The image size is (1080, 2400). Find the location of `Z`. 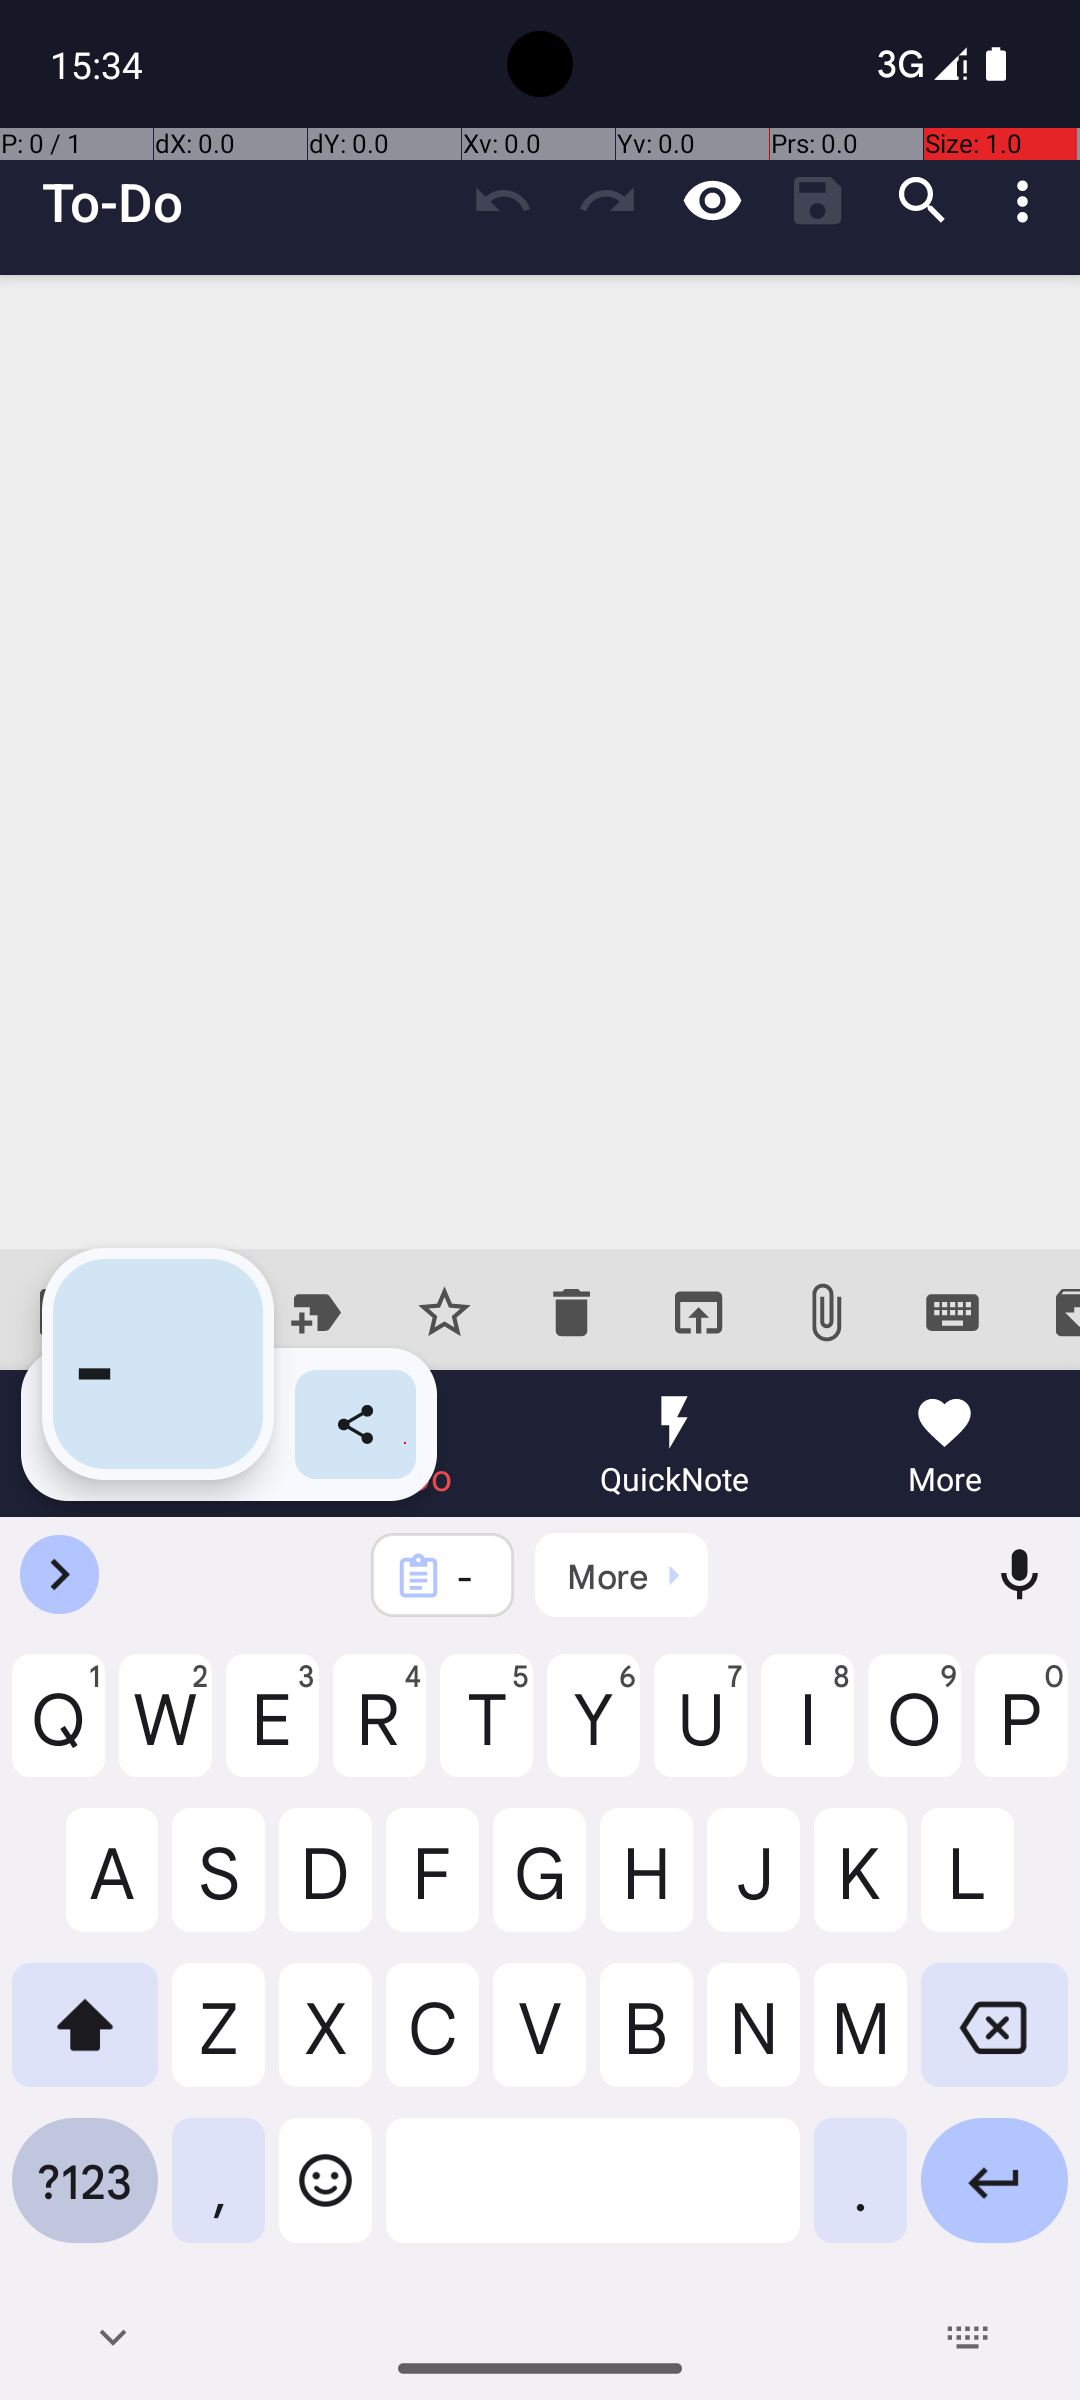

Z is located at coordinates (218, 2040).